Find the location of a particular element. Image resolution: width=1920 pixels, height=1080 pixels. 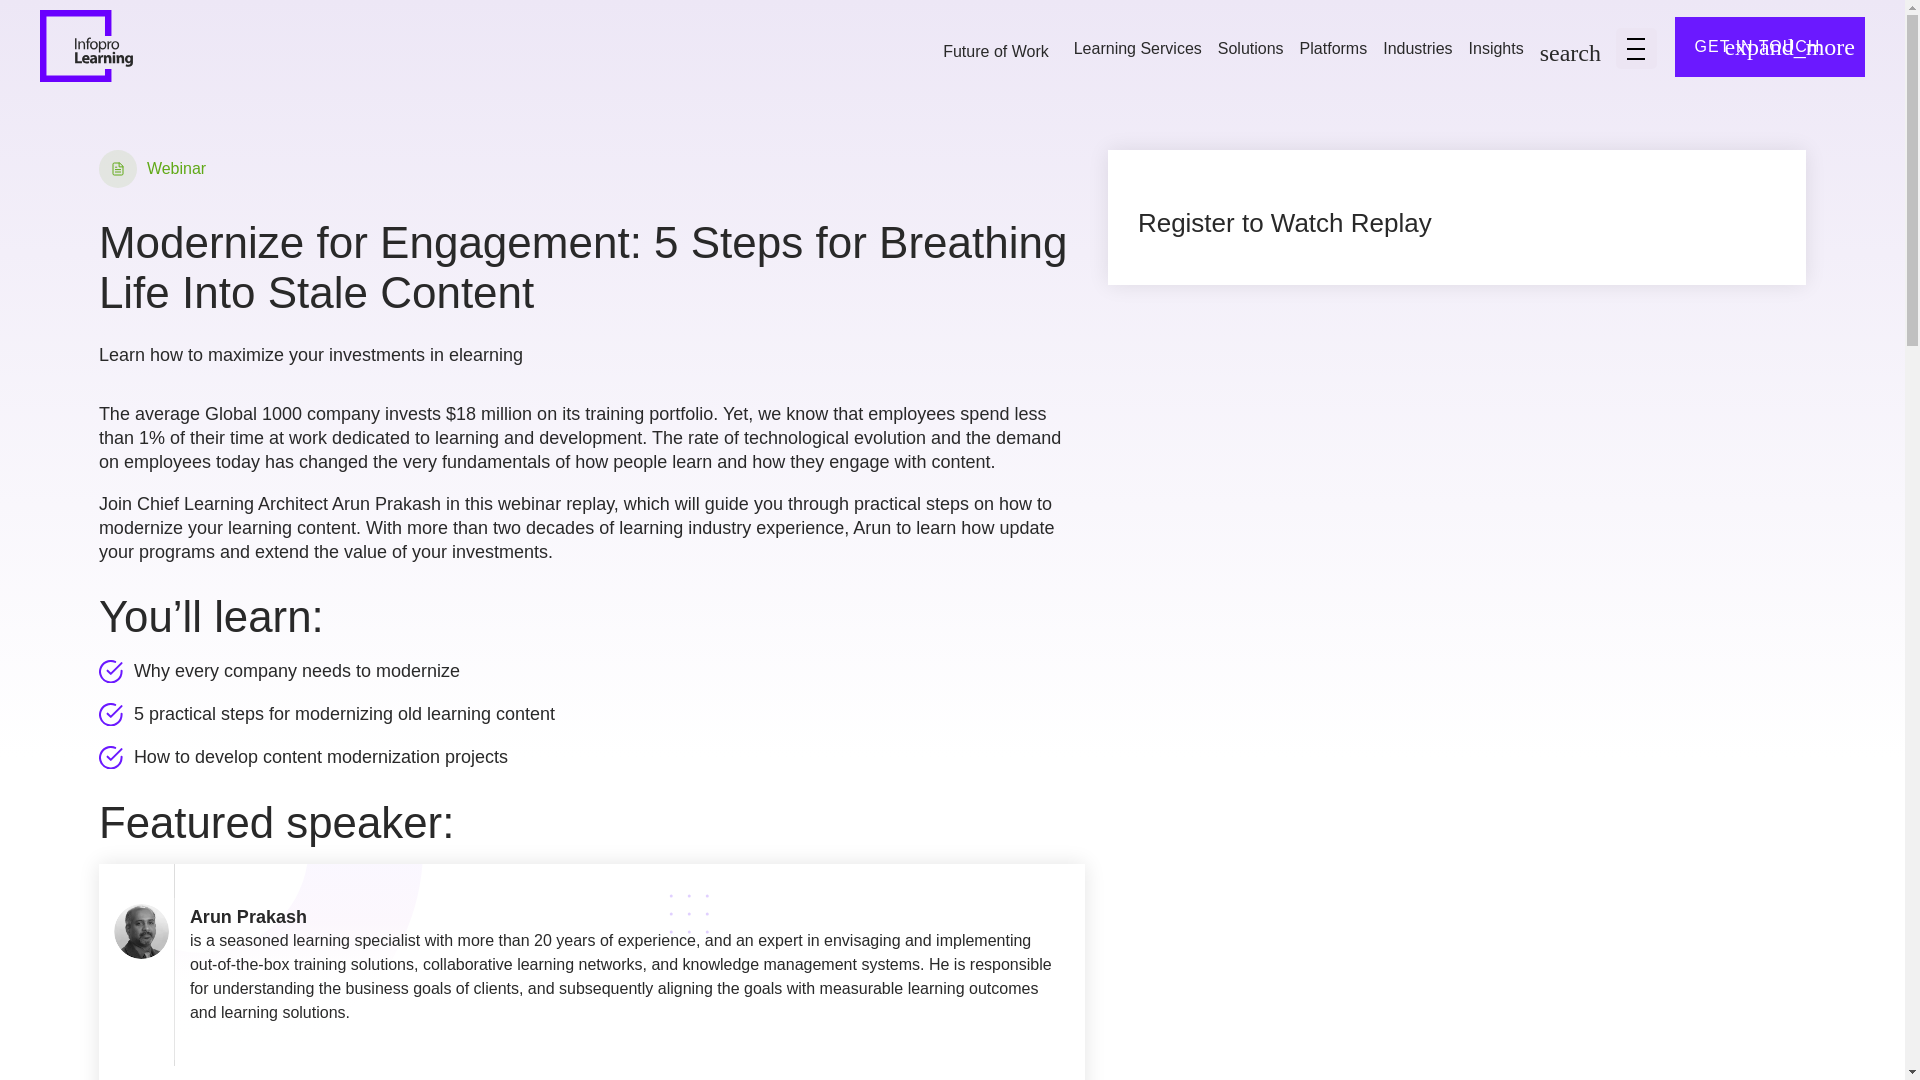

Learning Services is located at coordinates (1137, 50).